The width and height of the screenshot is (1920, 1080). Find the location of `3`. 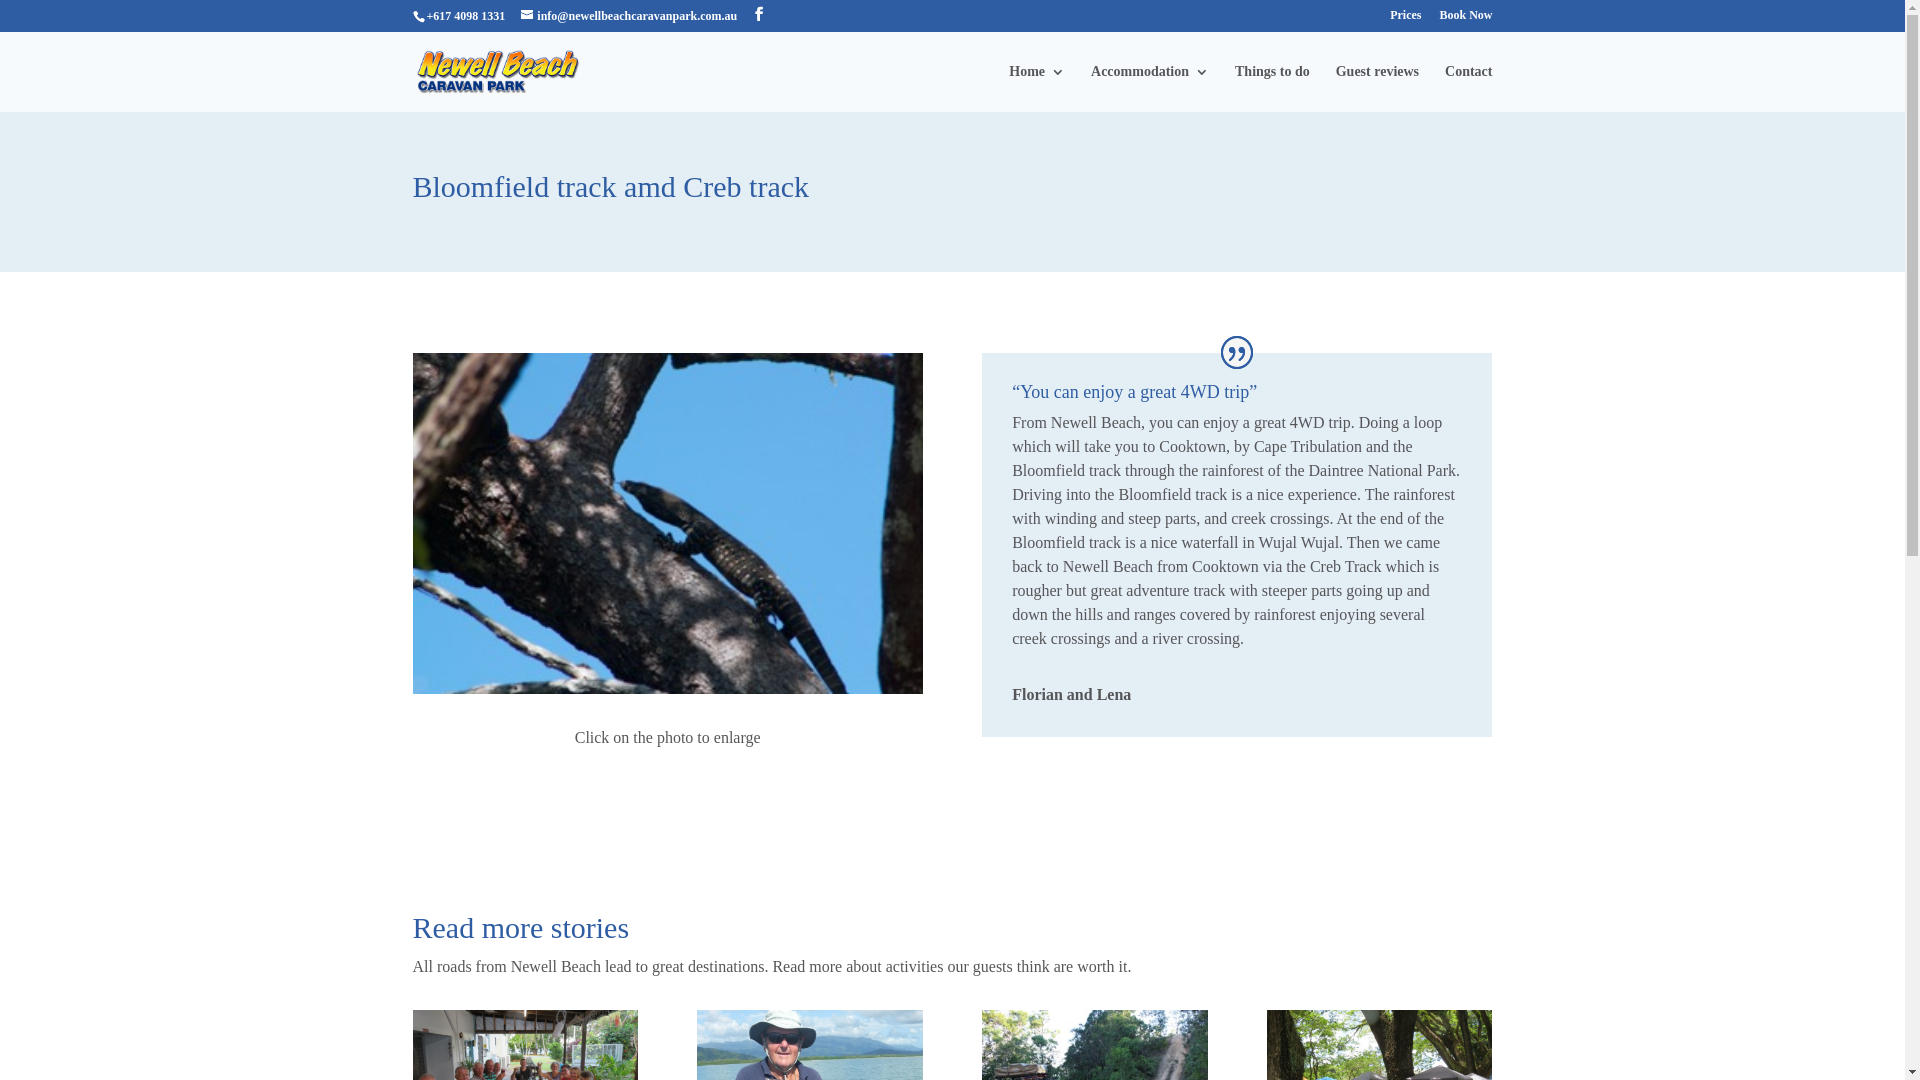

3 is located at coordinates (676, 650).